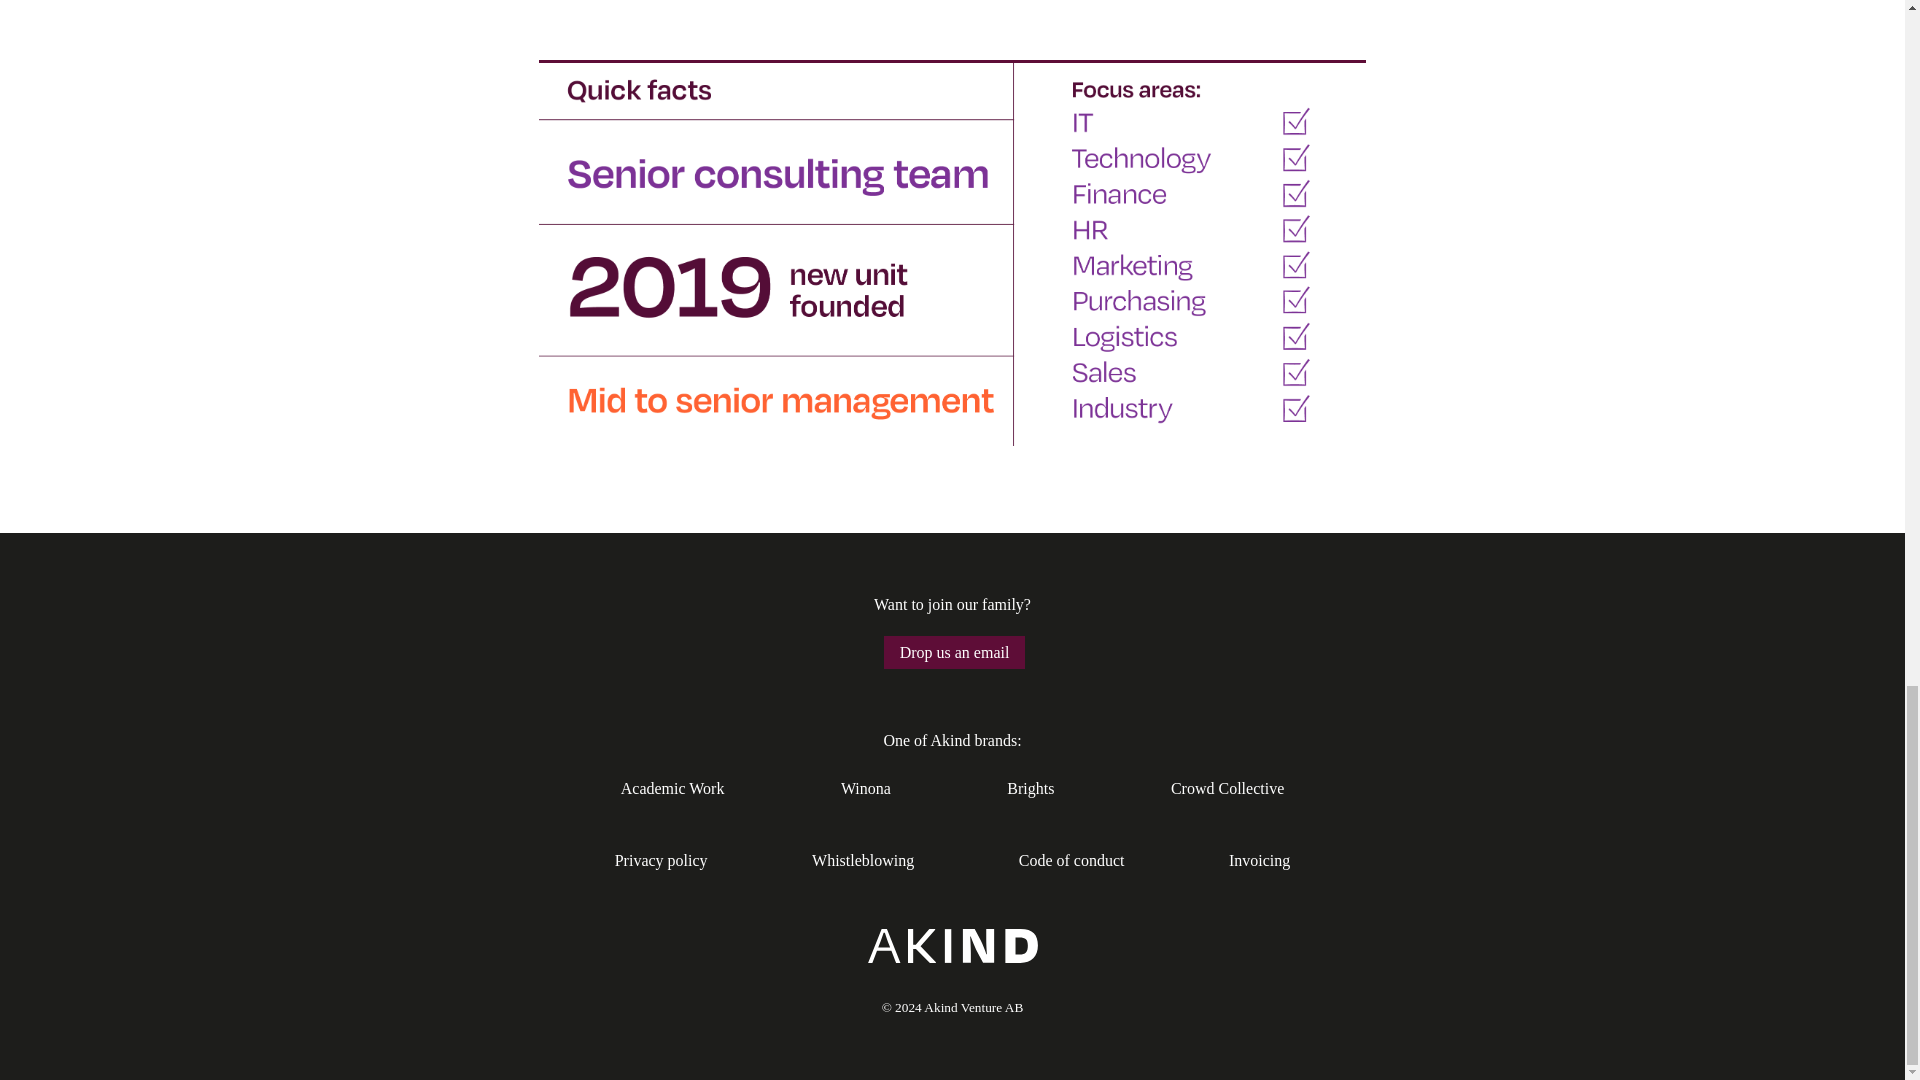 The image size is (1920, 1080). Describe the element at coordinates (954, 652) in the screenshot. I see `Drop us an email` at that location.